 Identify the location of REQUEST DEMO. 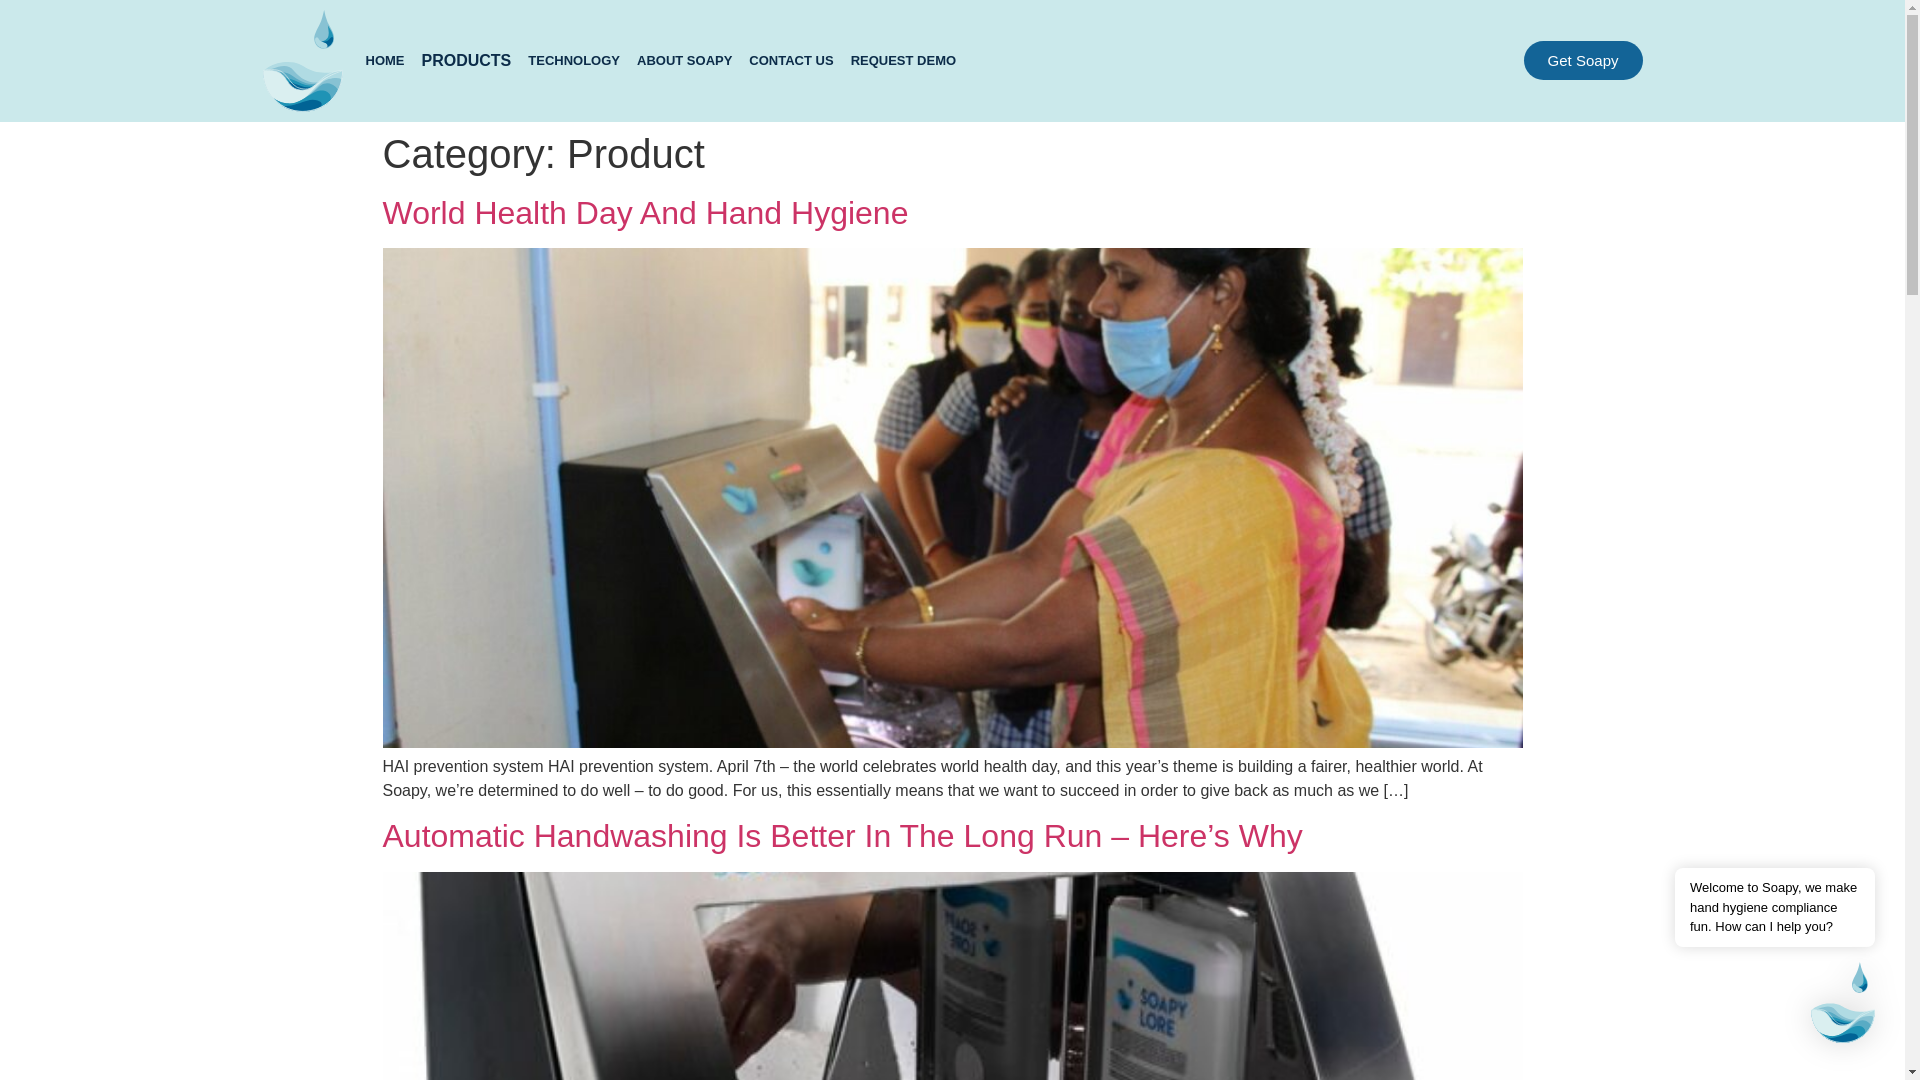
(904, 60).